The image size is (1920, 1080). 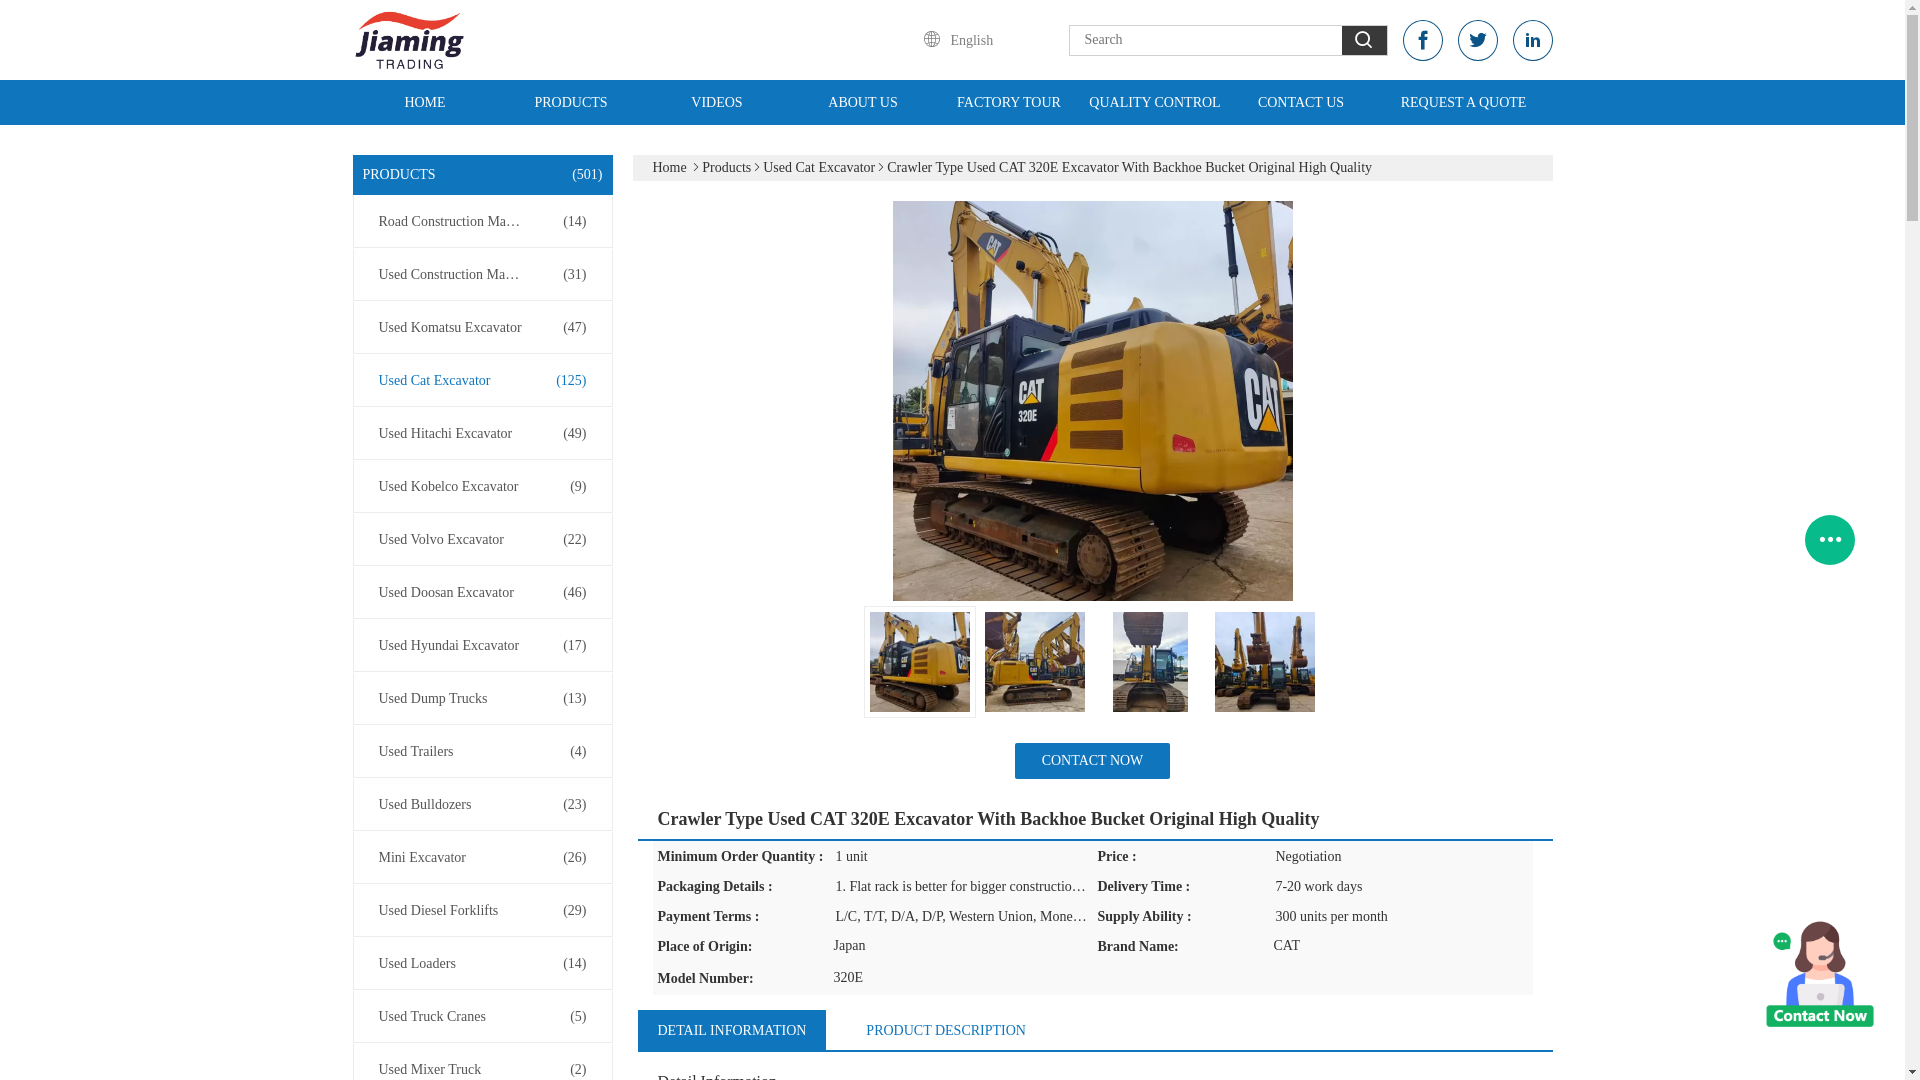 What do you see at coordinates (1421, 40) in the screenshot?
I see `Shanghai Jiaming Trading Co., Ltd. Facebook` at bounding box center [1421, 40].